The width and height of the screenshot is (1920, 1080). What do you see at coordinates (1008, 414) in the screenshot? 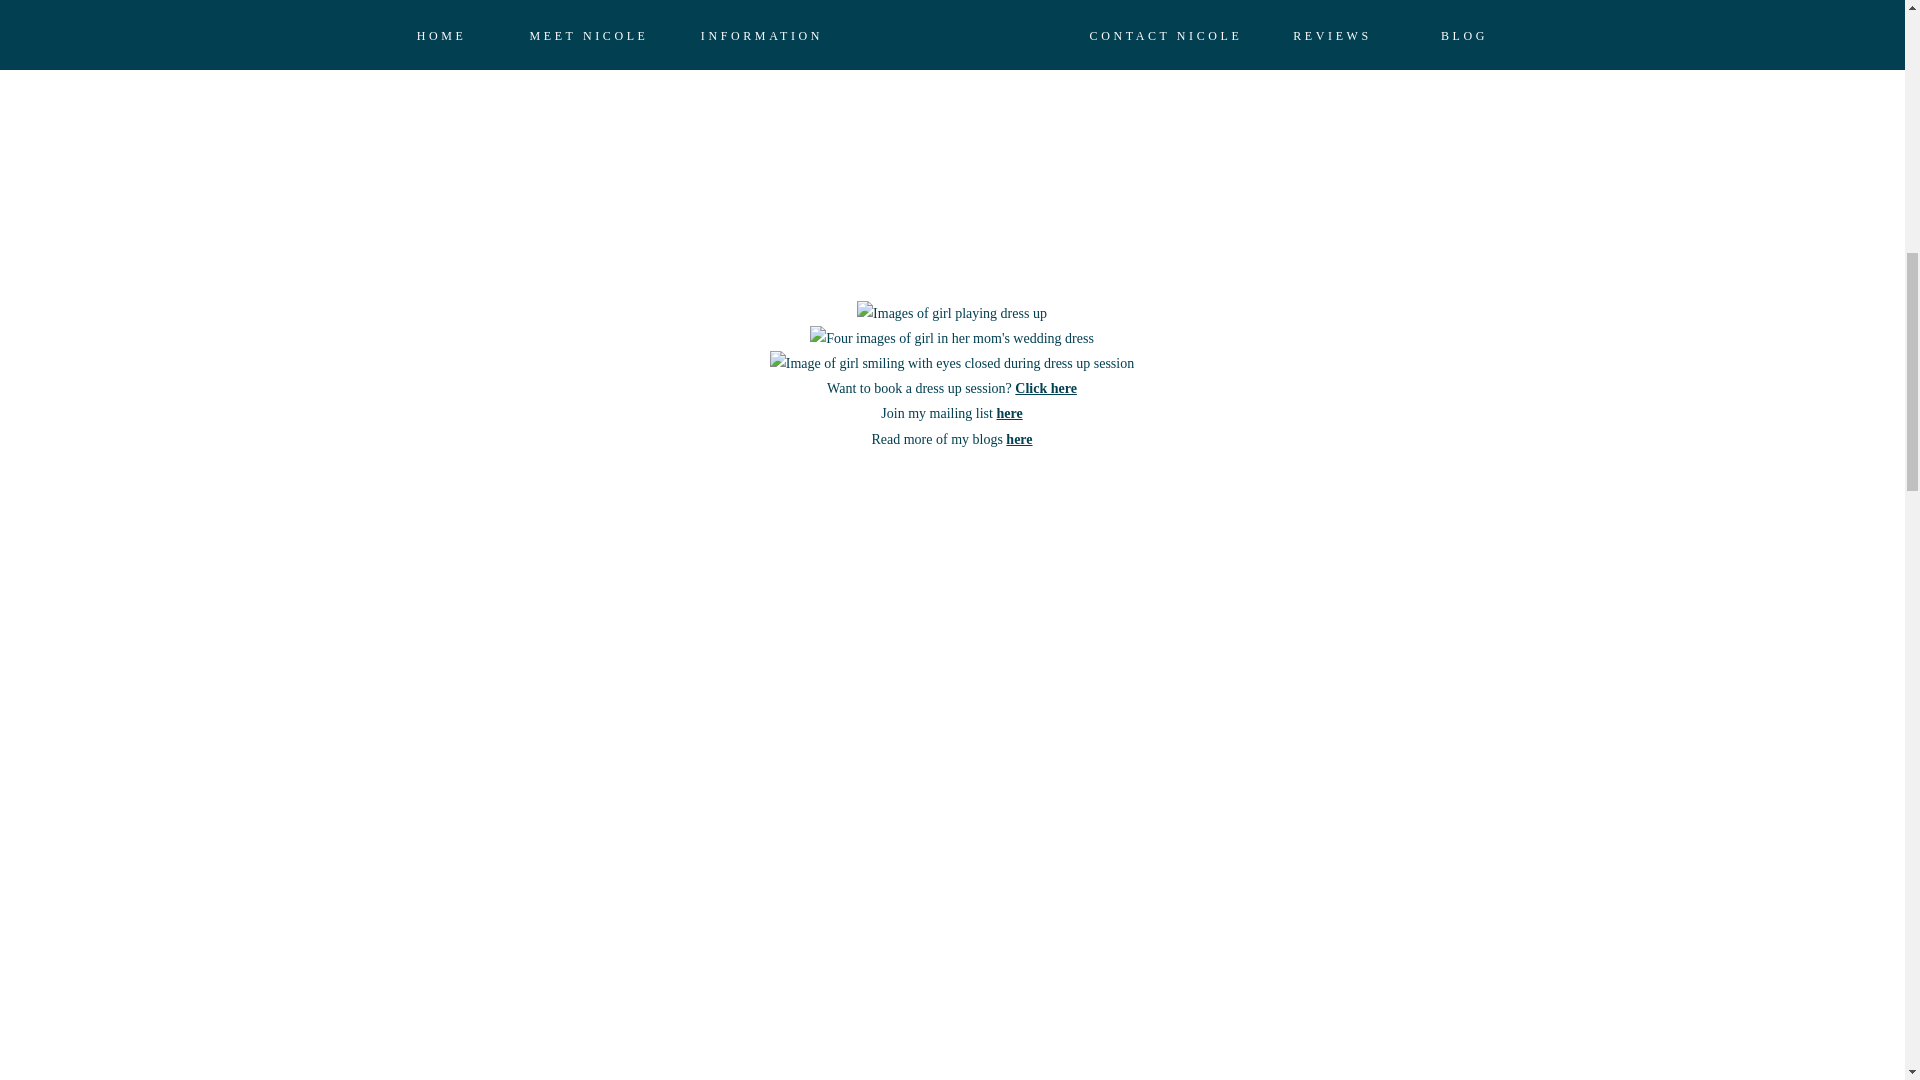
I see `here` at bounding box center [1008, 414].